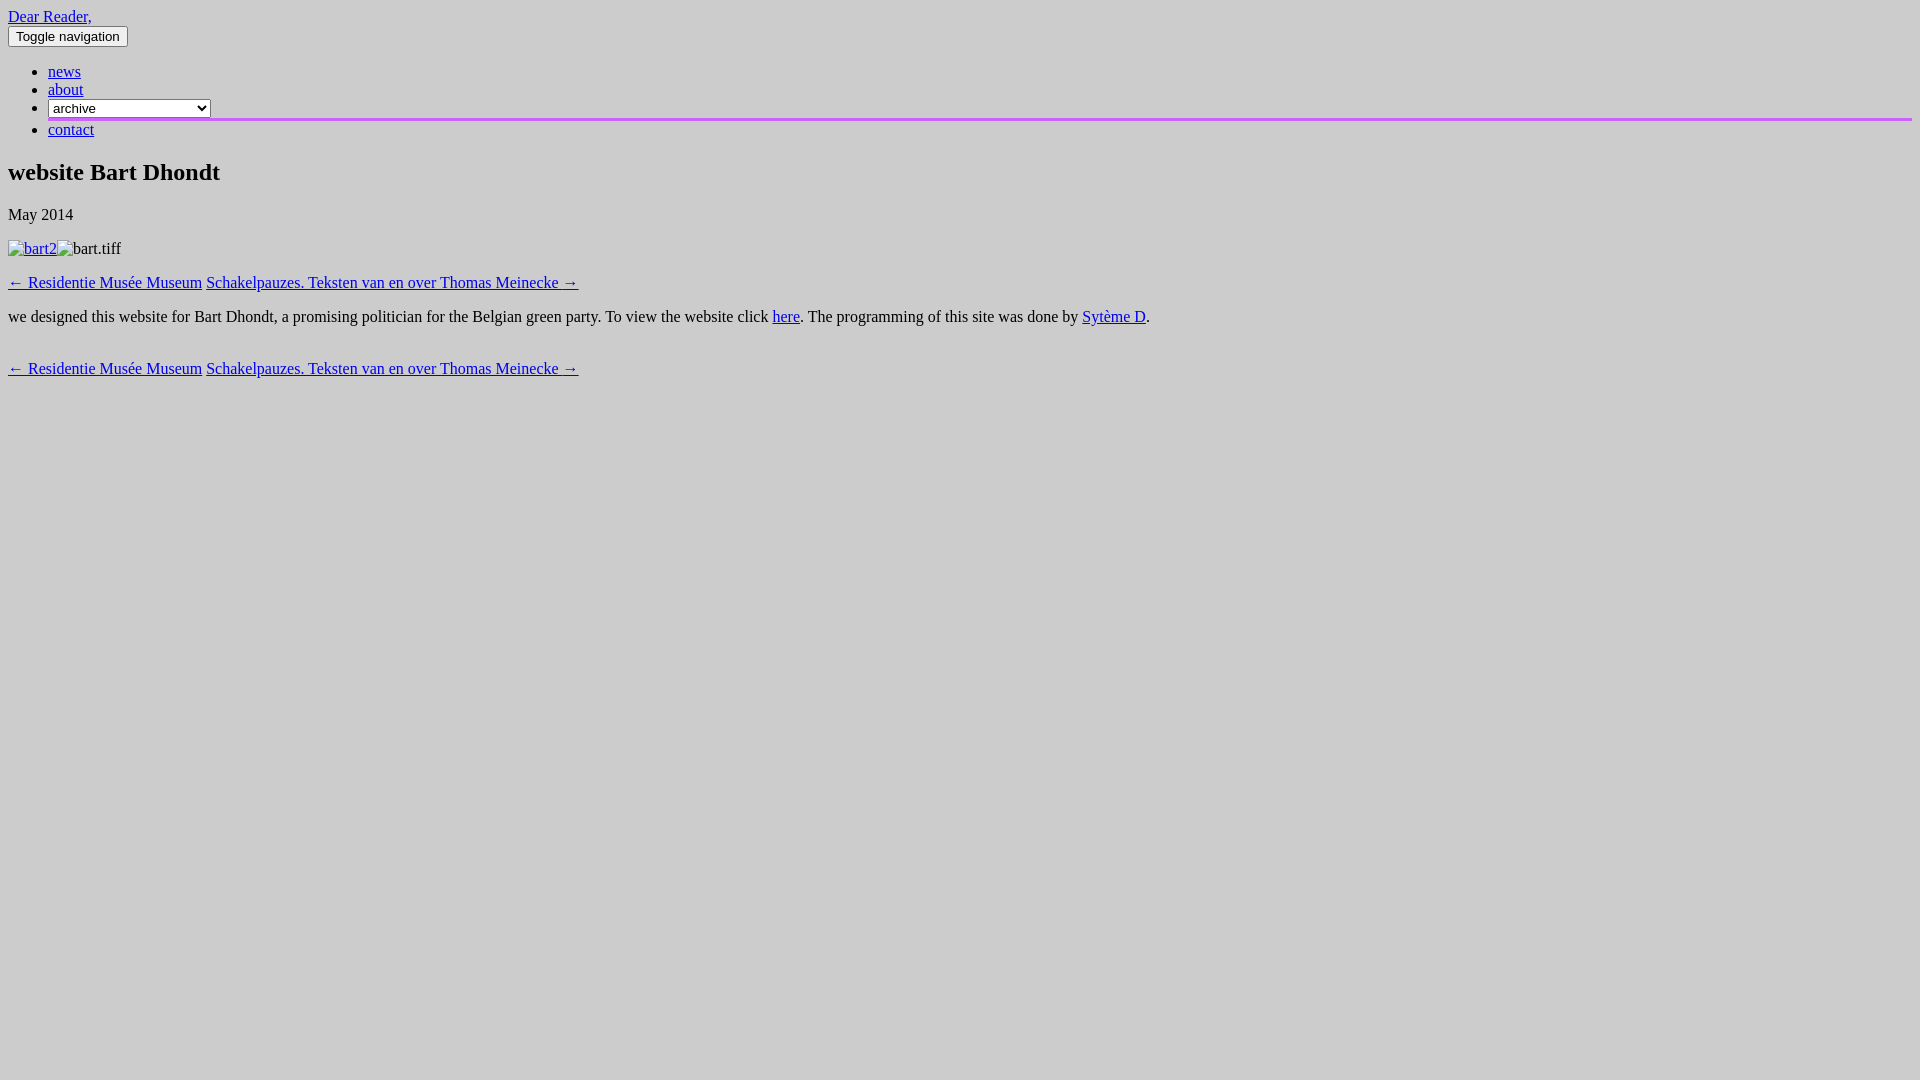 This screenshot has height=1080, width=1920. Describe the element at coordinates (786, 316) in the screenshot. I see `here` at that location.